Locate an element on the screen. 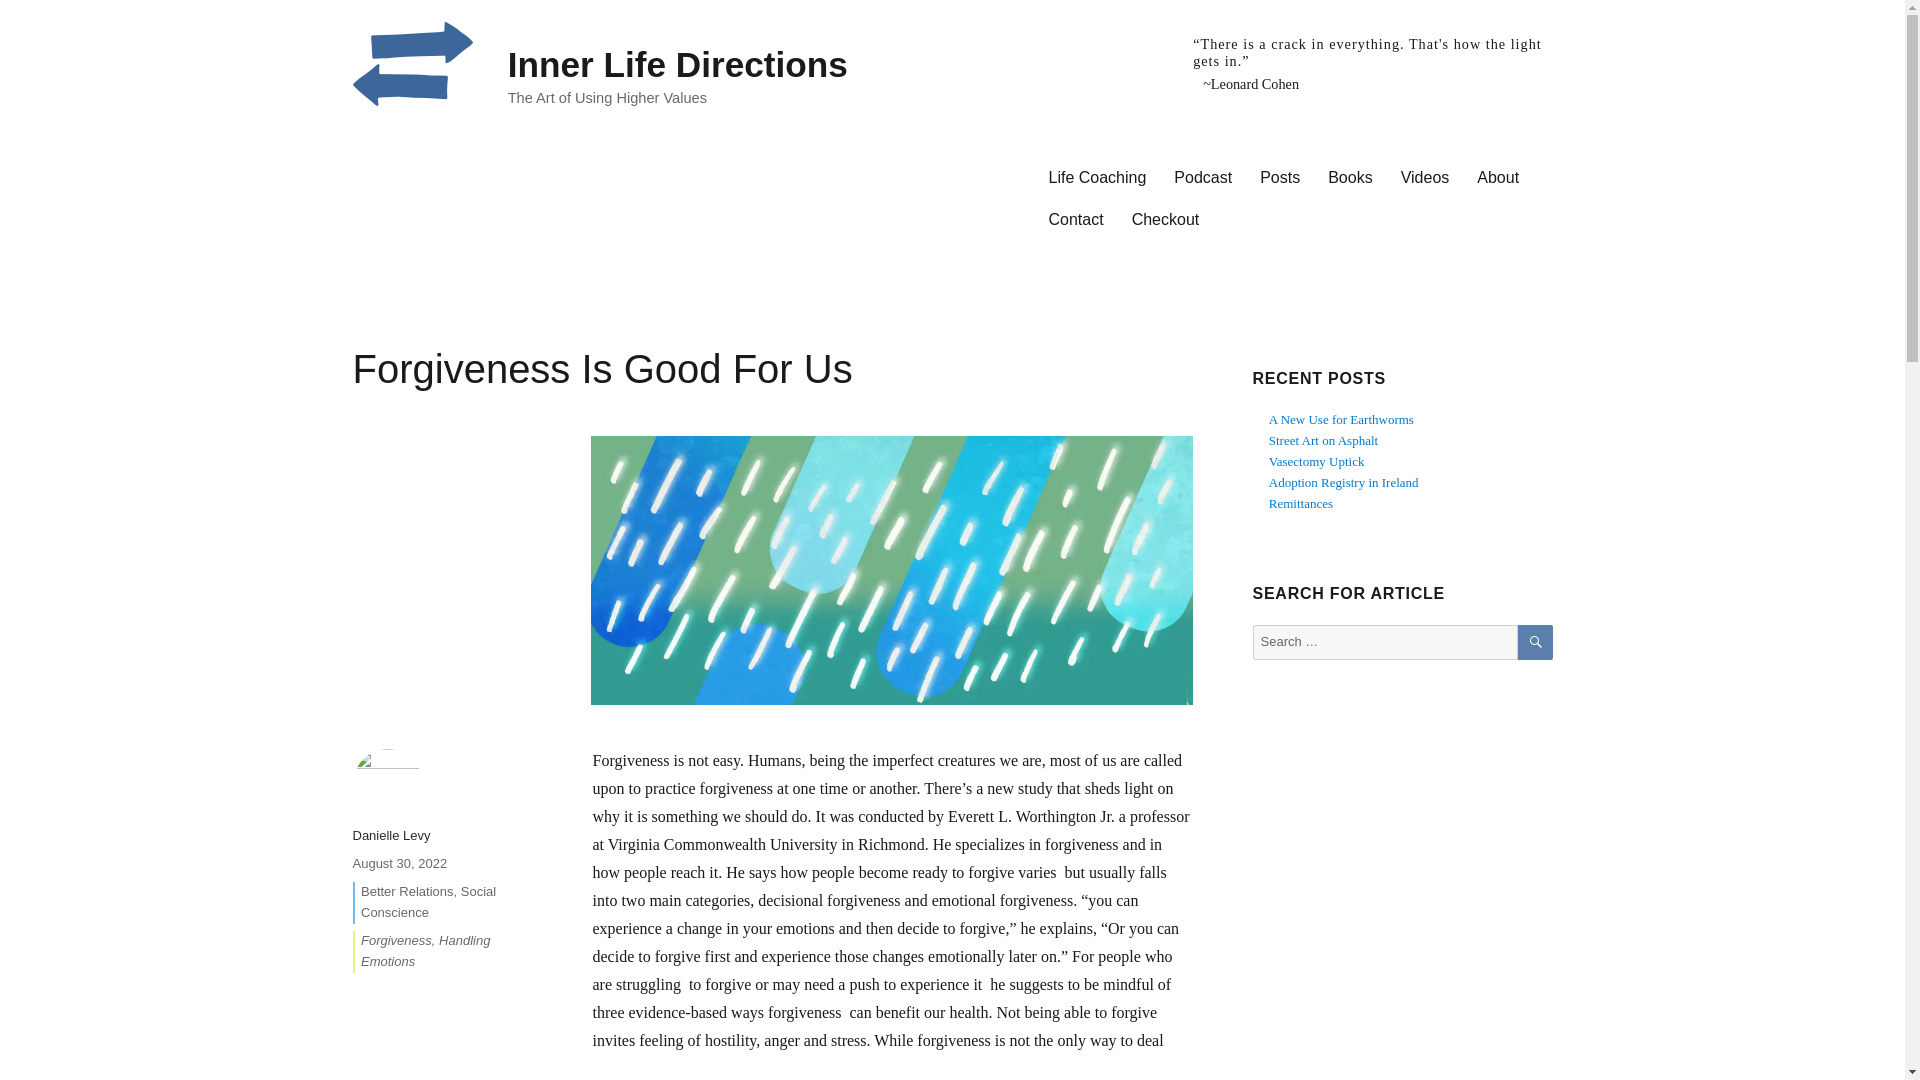  About is located at coordinates (1498, 176).